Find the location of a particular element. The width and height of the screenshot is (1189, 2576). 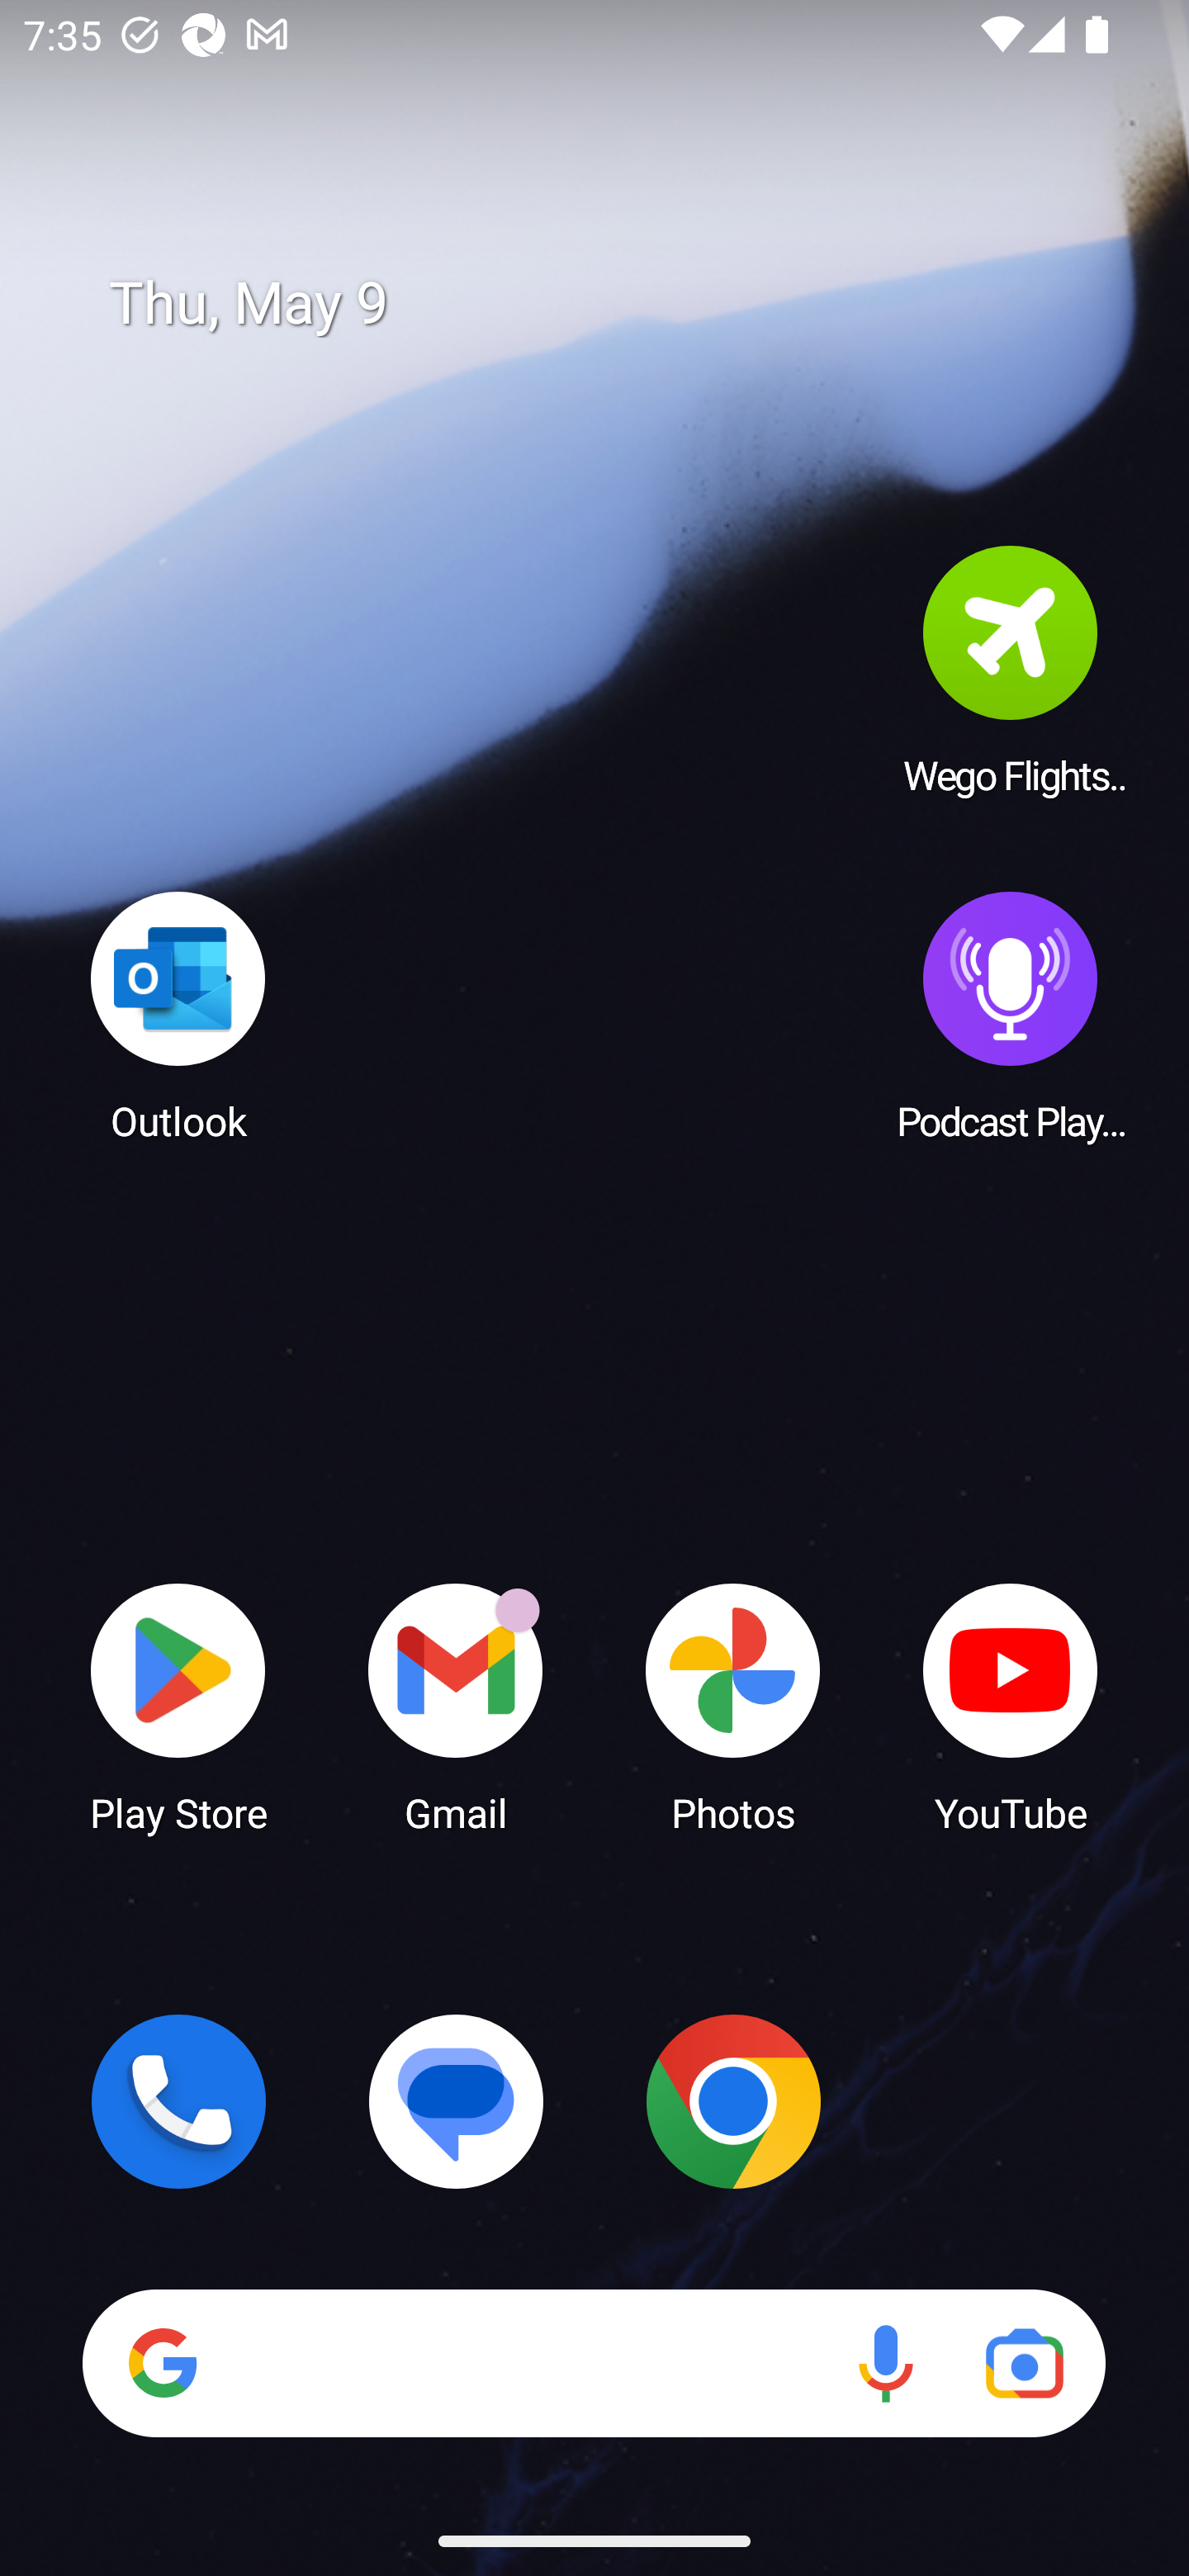

Google Lens is located at coordinates (1024, 2363).